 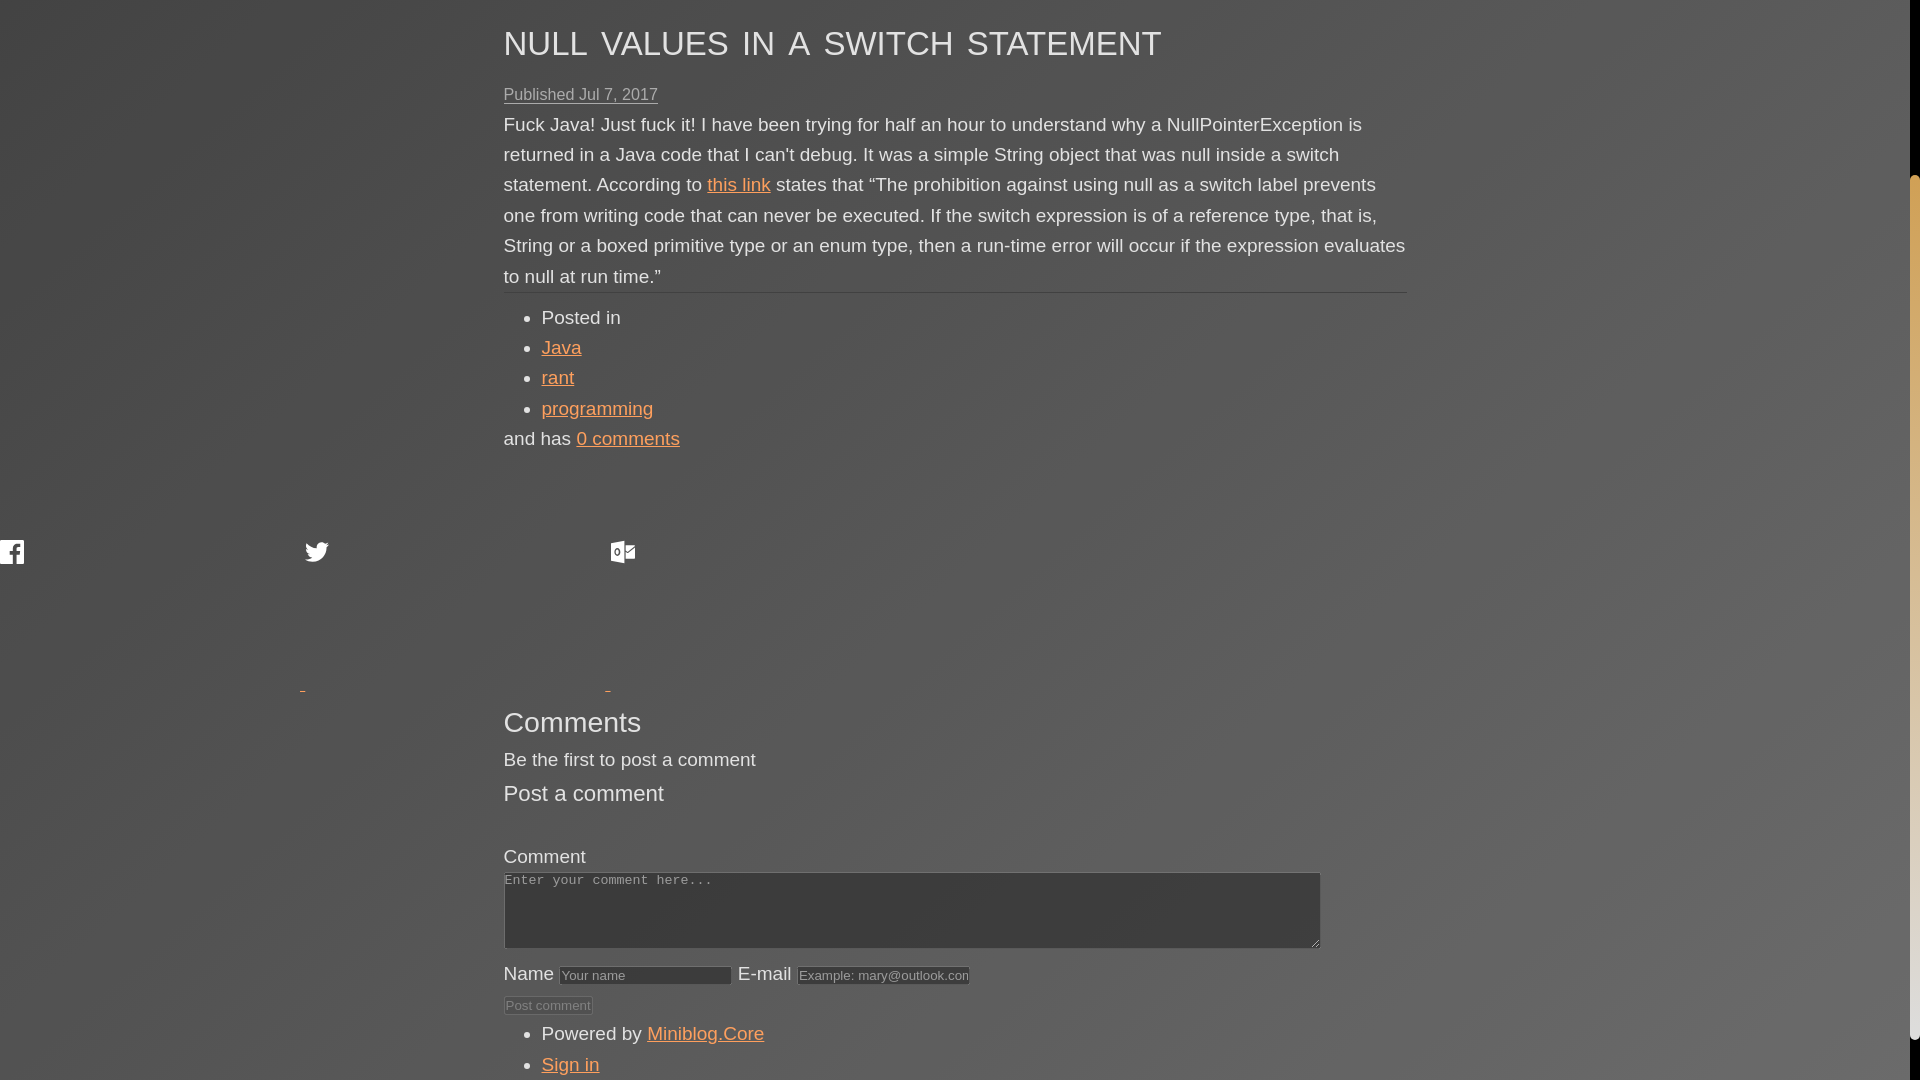 What do you see at coordinates (150, 615) in the screenshot?
I see `Share on Facebook` at bounding box center [150, 615].